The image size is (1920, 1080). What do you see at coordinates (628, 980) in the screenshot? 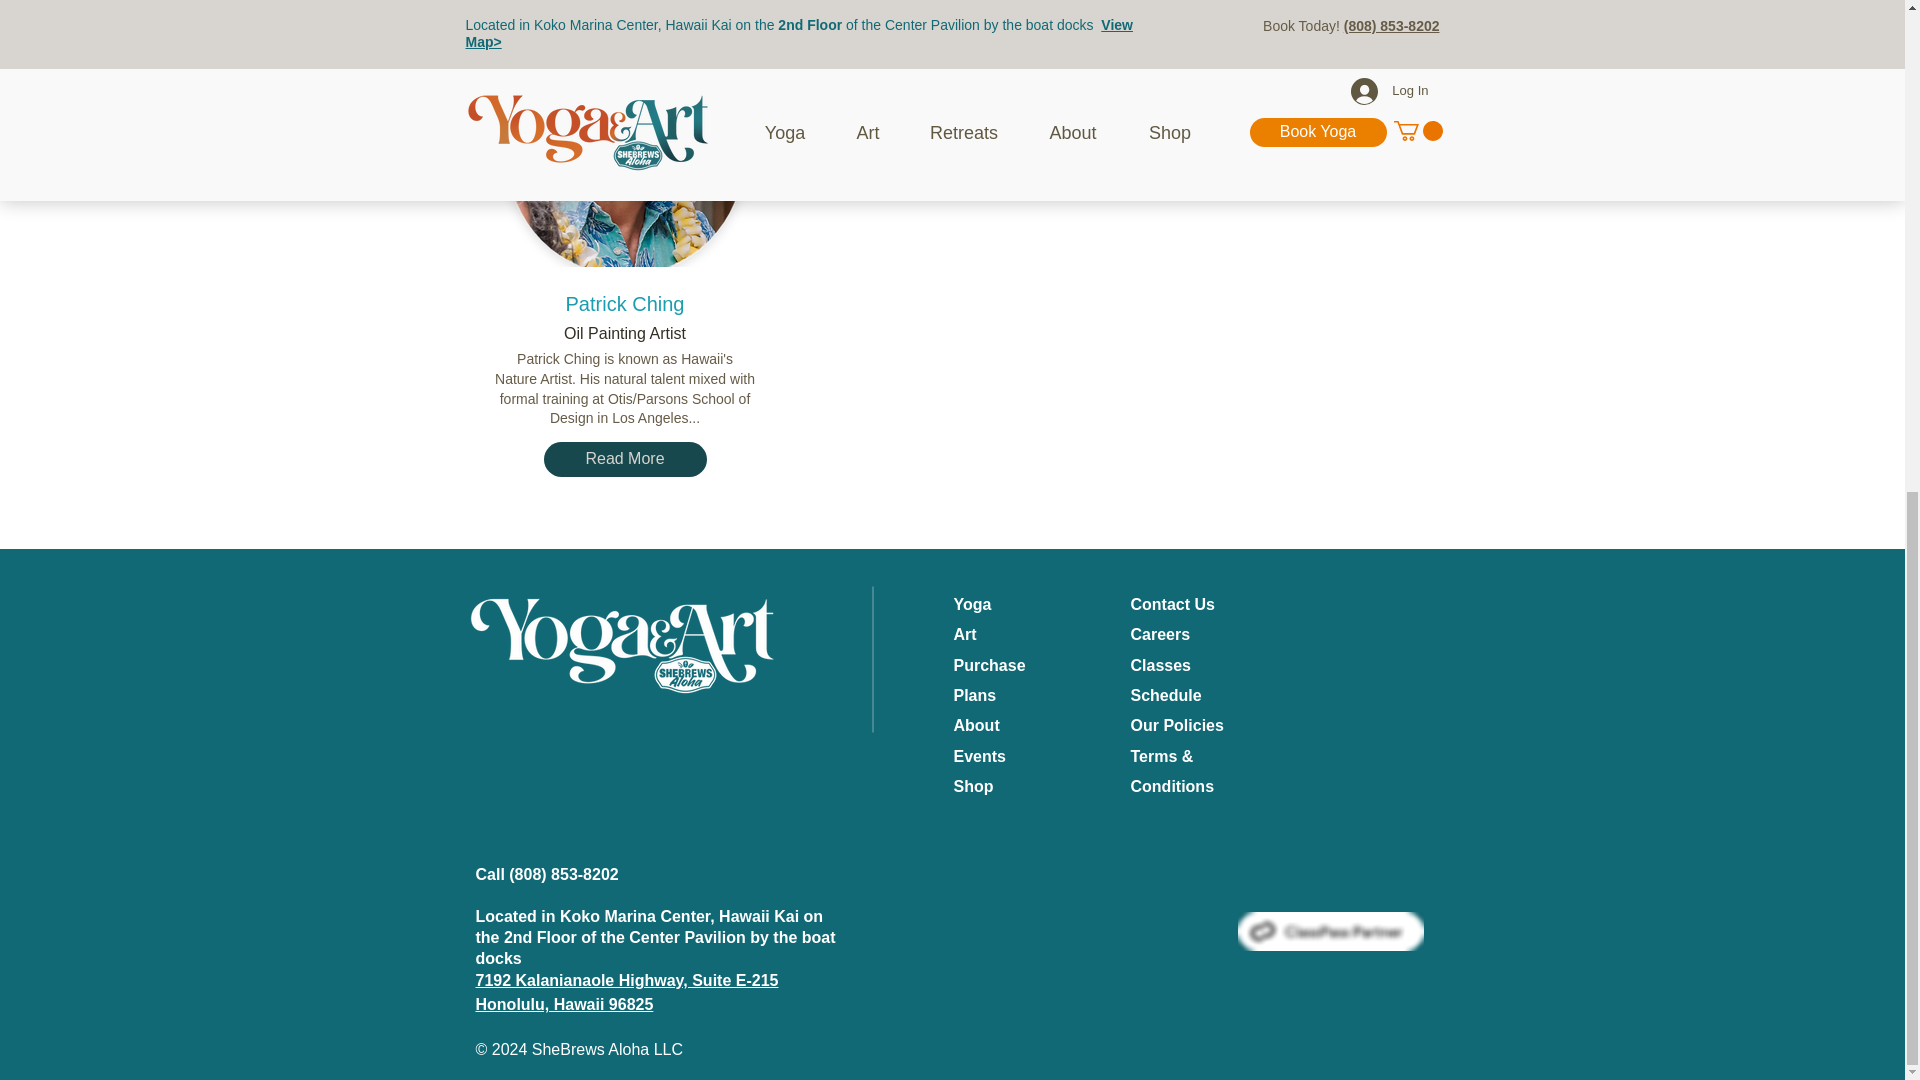
I see `7192 Kalanianaole Highway, Suite E-215` at bounding box center [628, 980].